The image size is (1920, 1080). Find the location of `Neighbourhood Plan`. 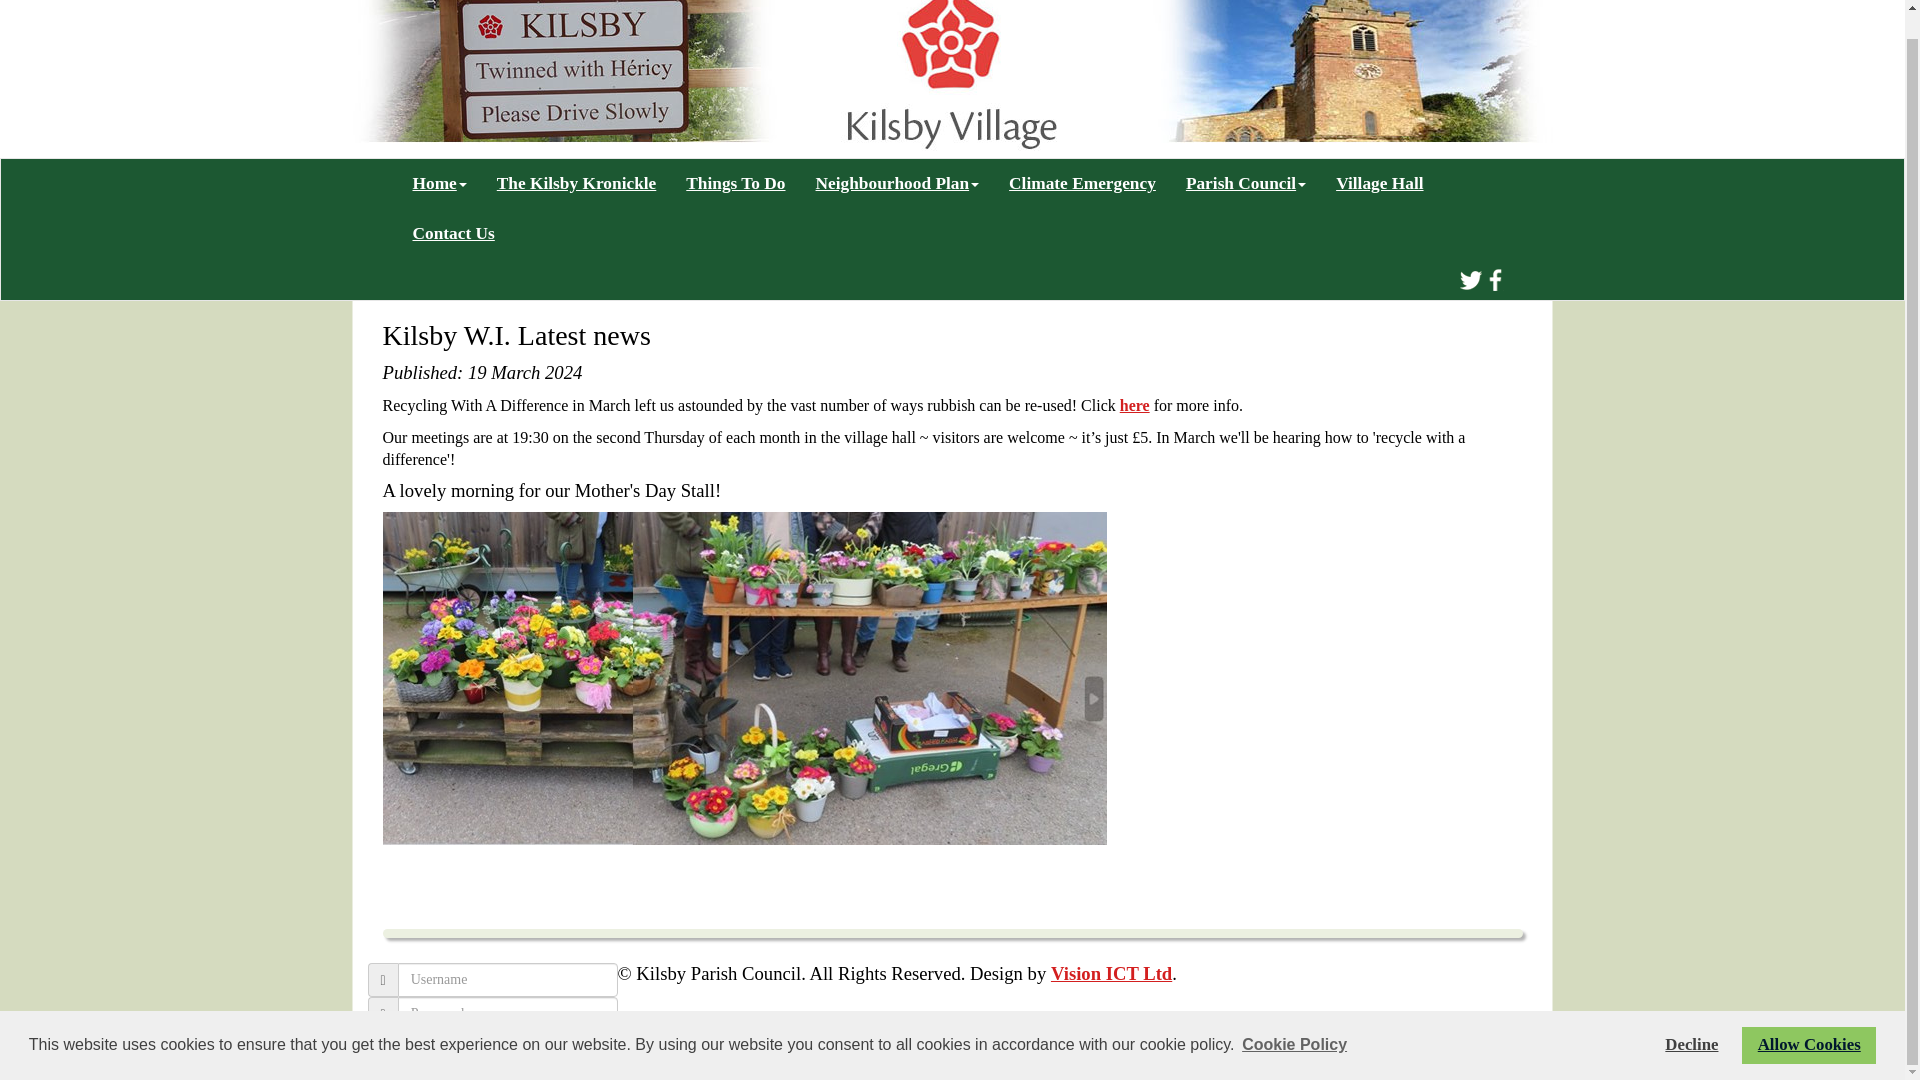

Neighbourhood Plan is located at coordinates (897, 184).